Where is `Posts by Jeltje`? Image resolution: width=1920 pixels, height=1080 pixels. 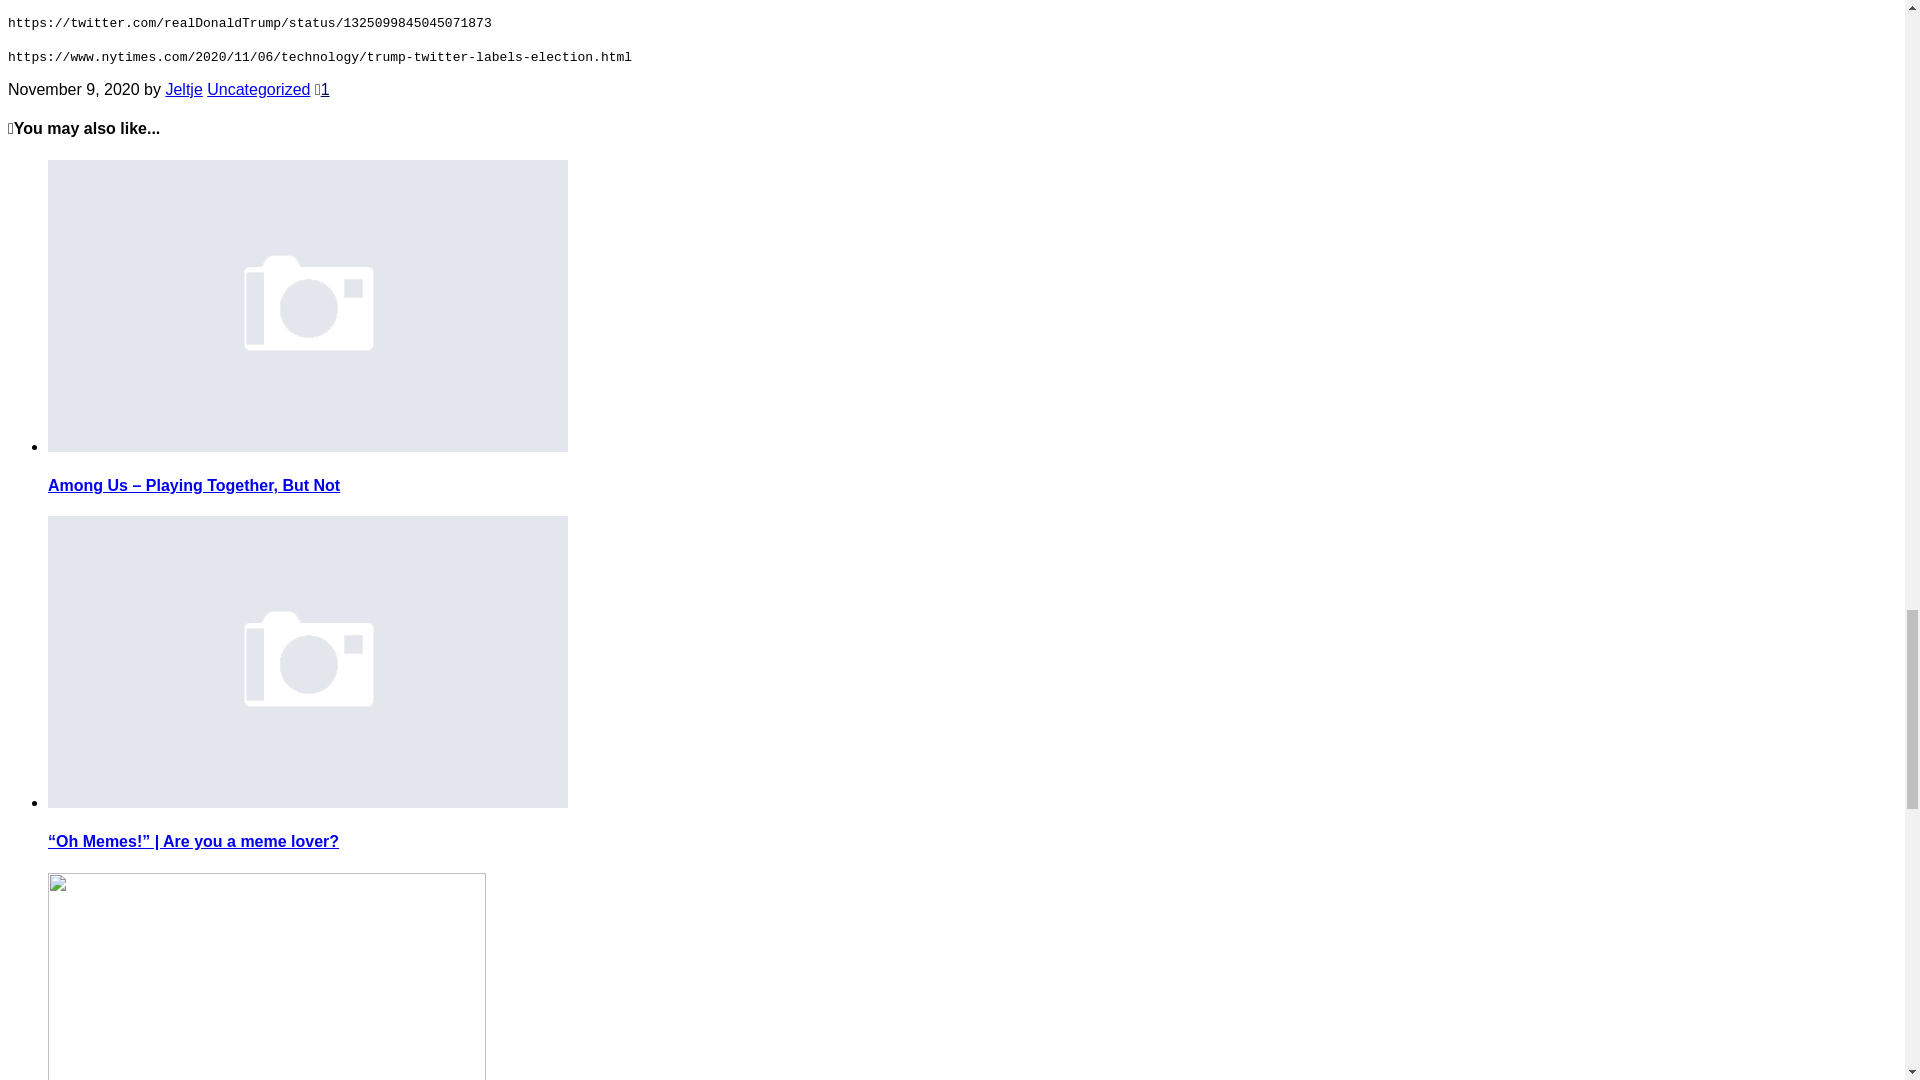
Posts by Jeltje is located at coordinates (183, 90).